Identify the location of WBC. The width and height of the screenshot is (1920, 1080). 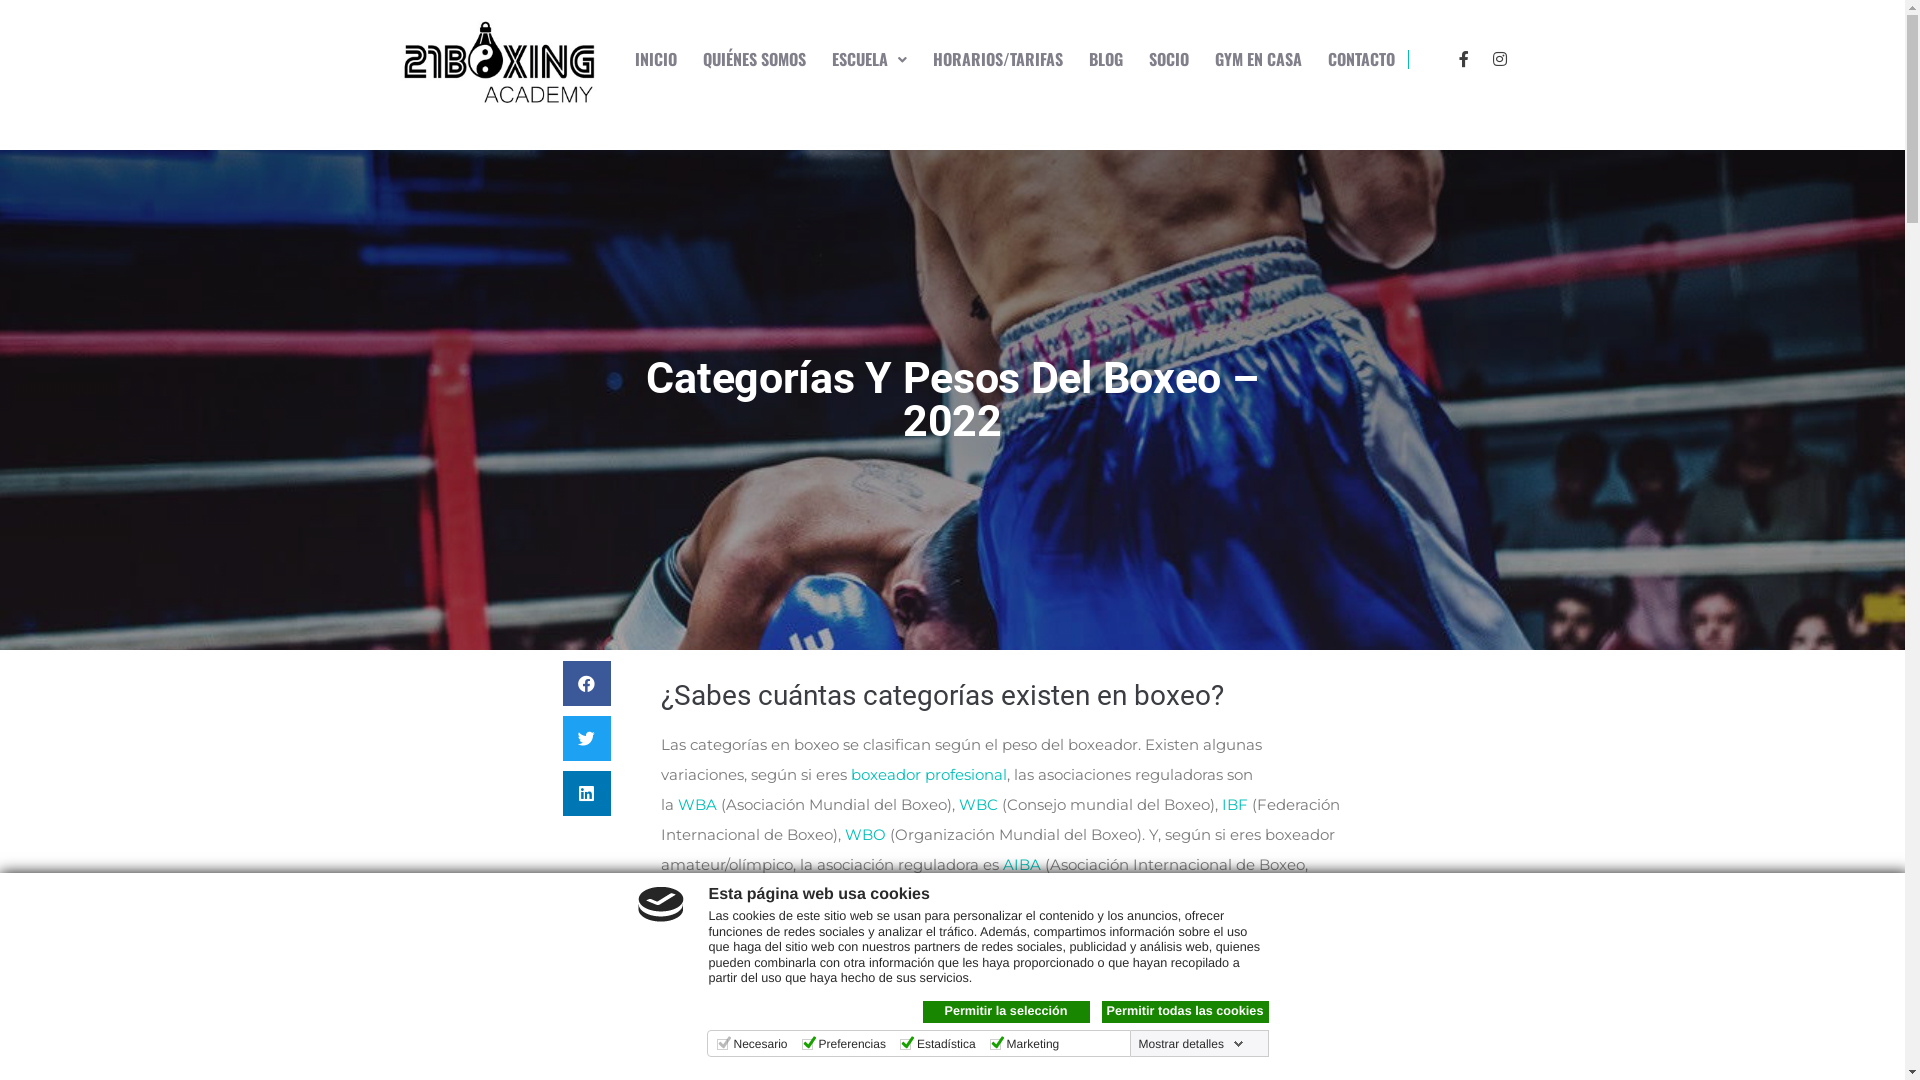
(978, 804).